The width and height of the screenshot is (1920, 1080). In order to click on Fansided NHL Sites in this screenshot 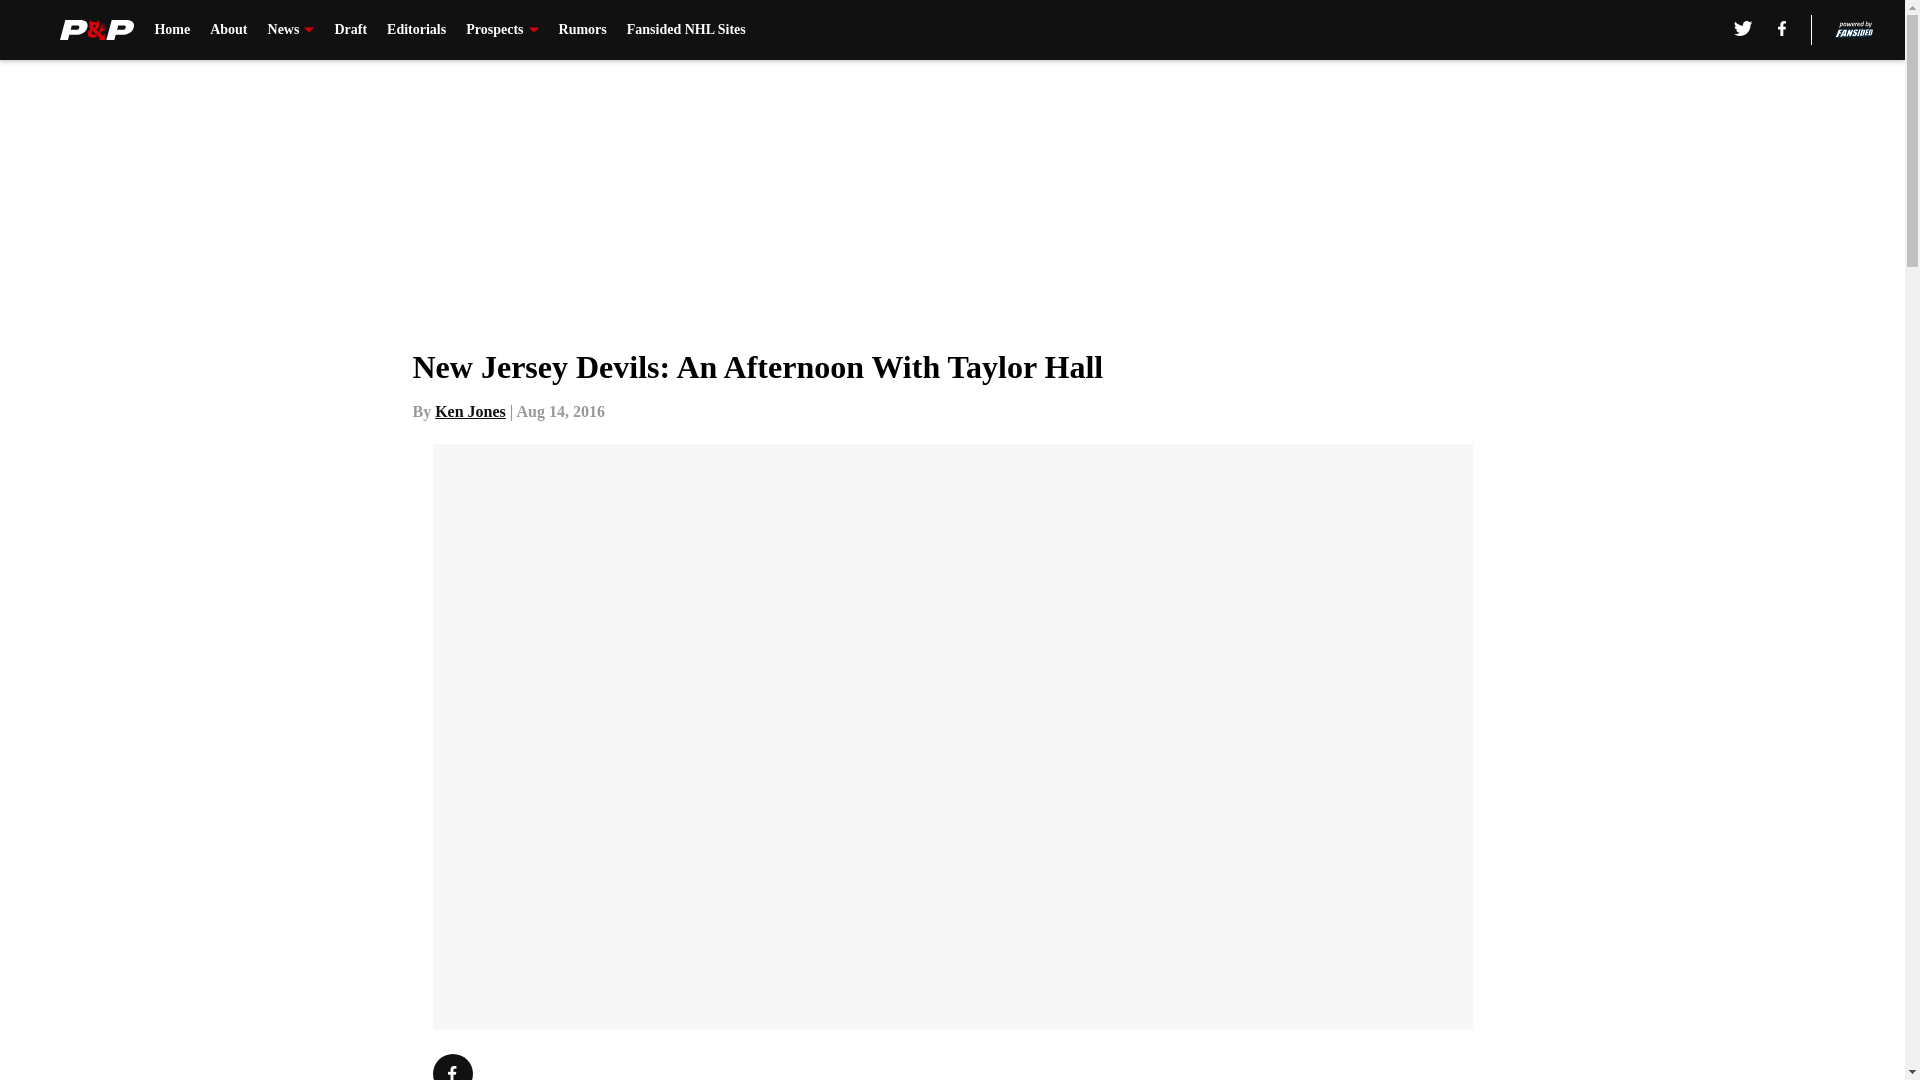, I will do `click(686, 30)`.